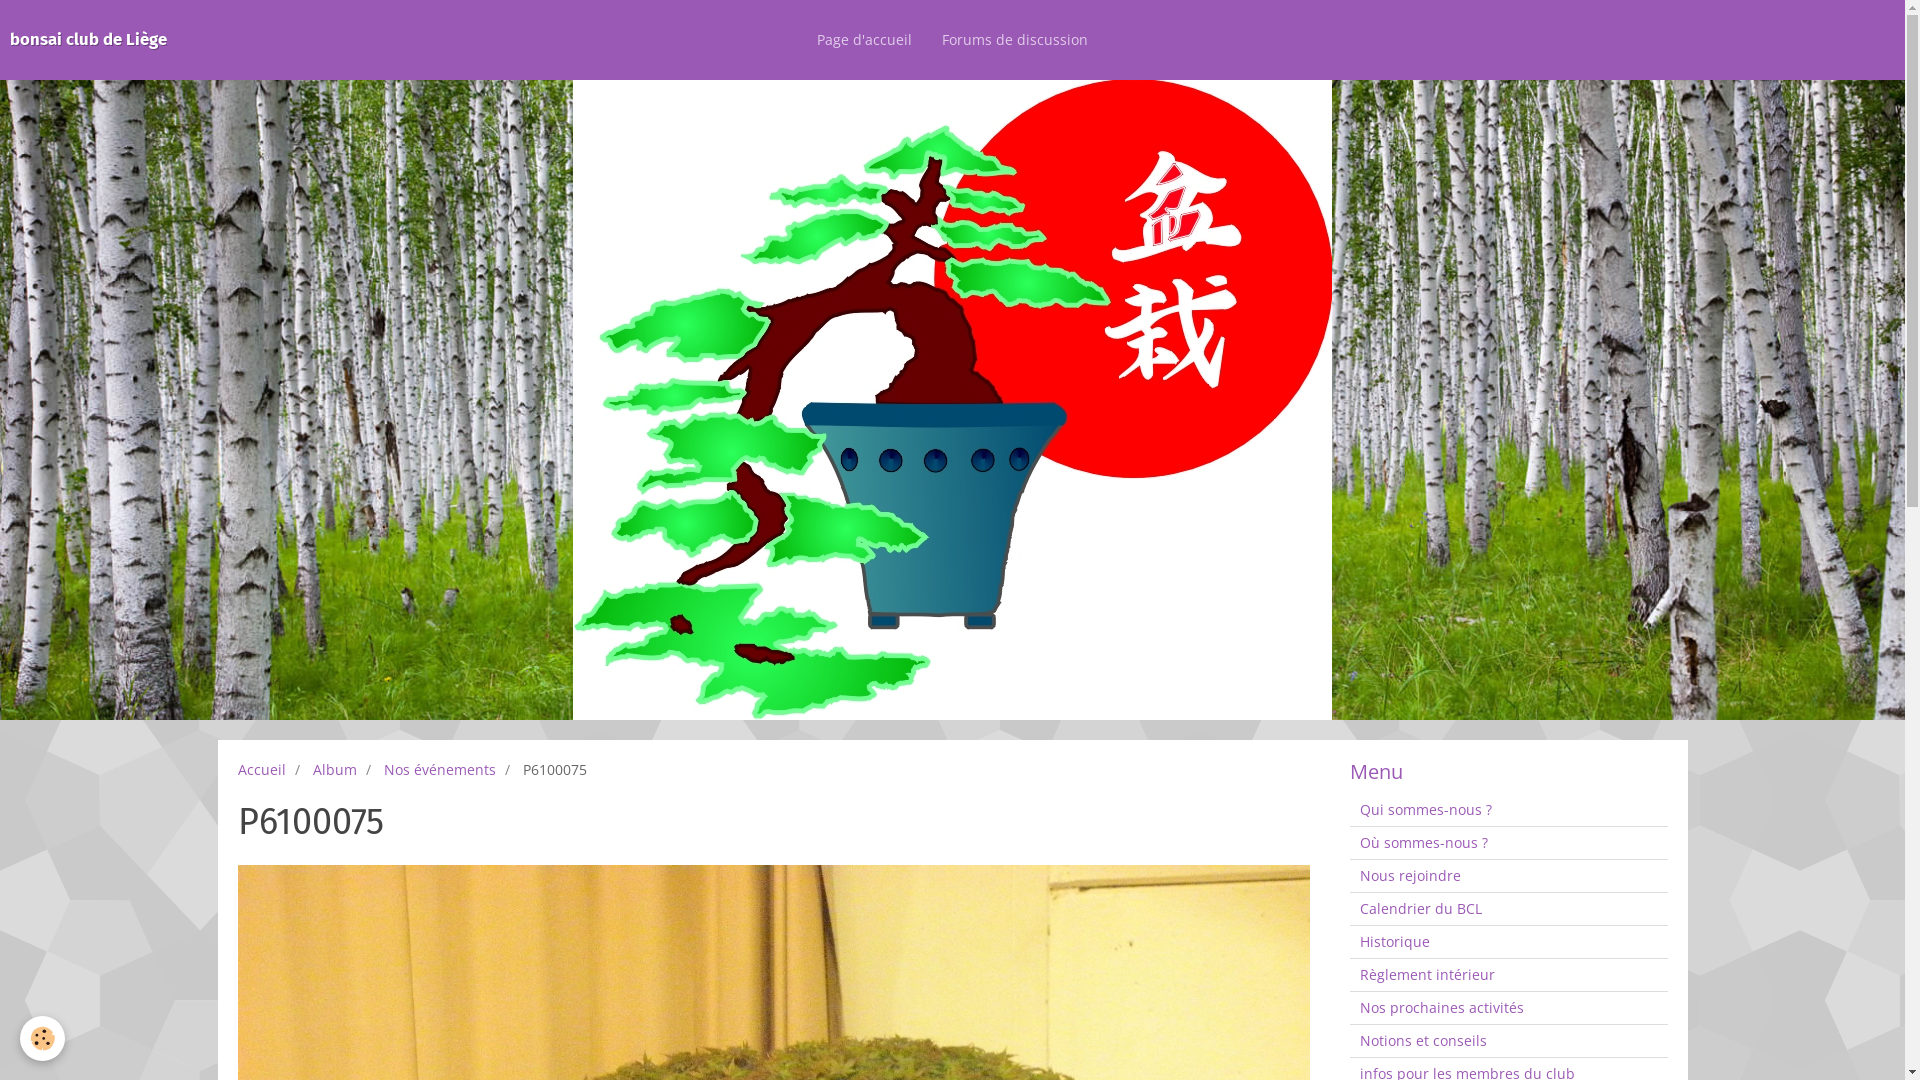 Image resolution: width=1920 pixels, height=1080 pixels. I want to click on Forums de discussion, so click(1015, 40).